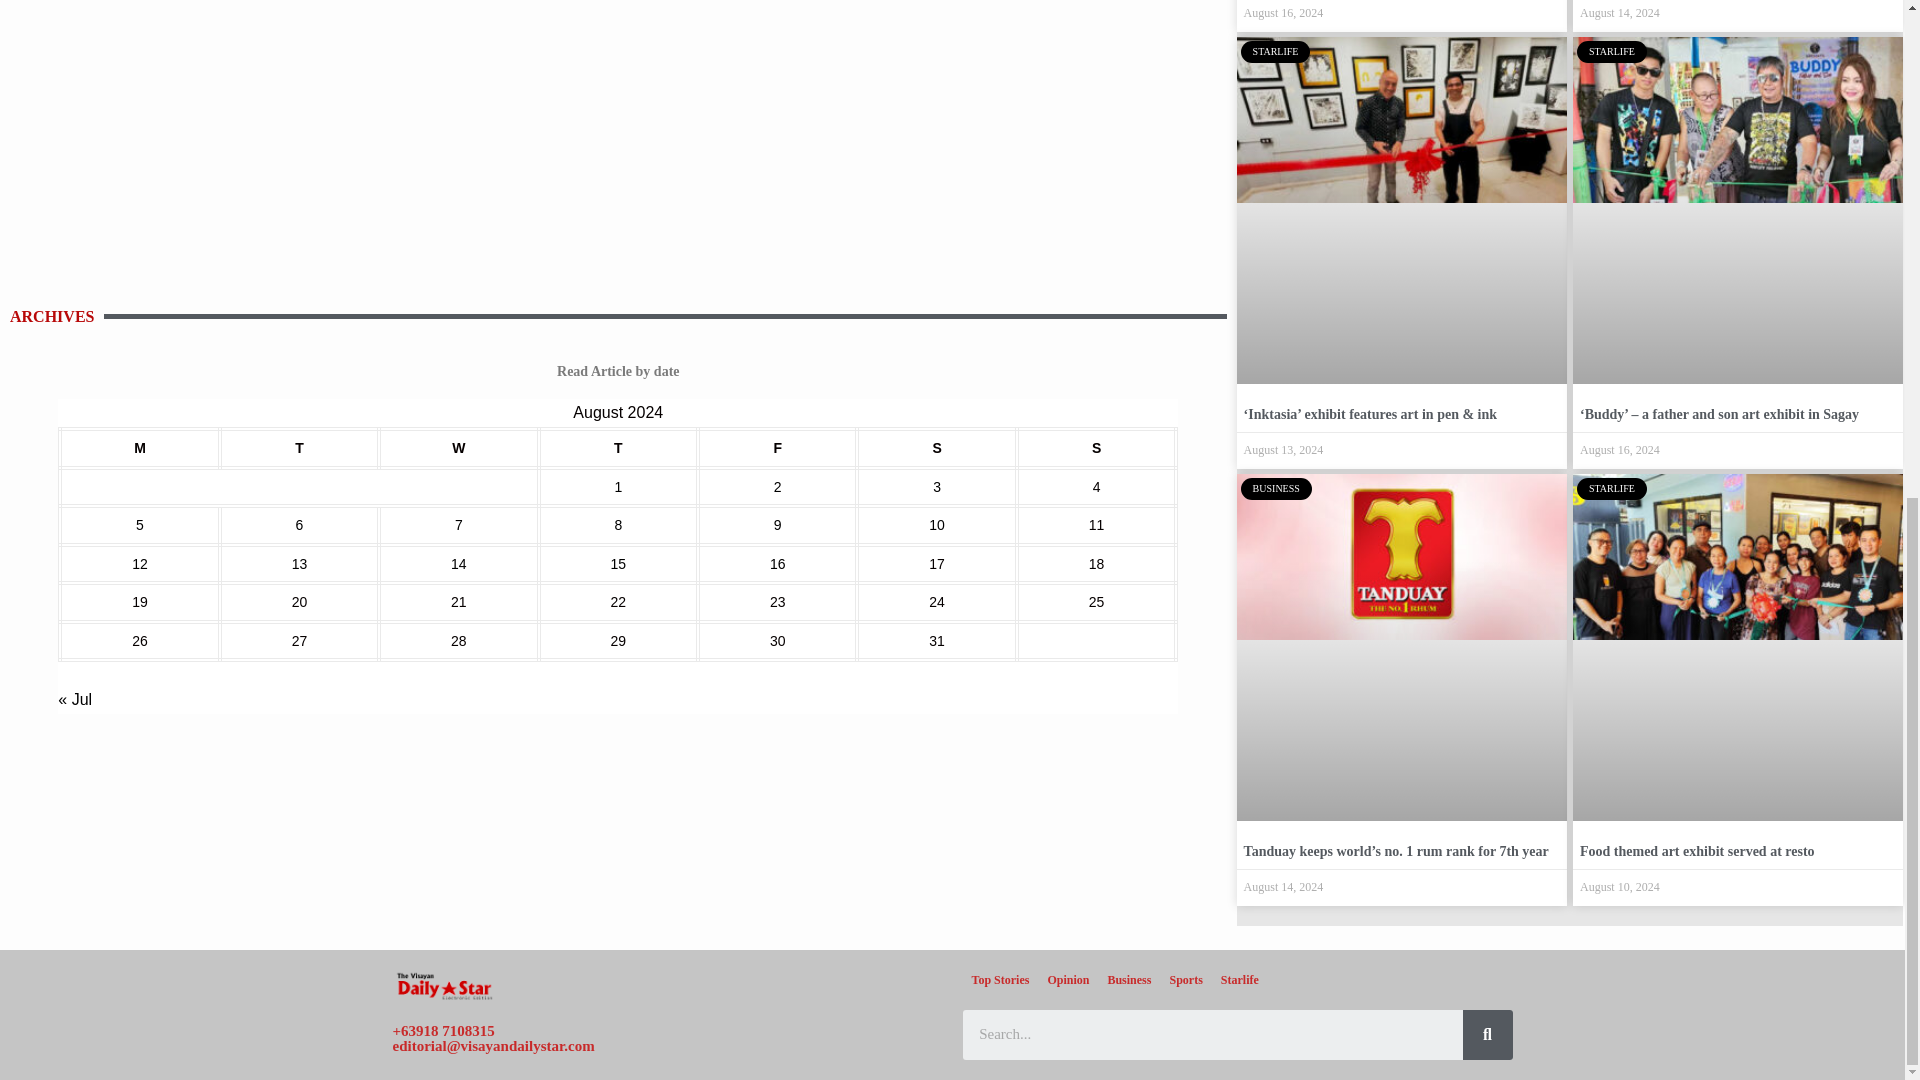  What do you see at coordinates (618, 564) in the screenshot?
I see `15` at bounding box center [618, 564].